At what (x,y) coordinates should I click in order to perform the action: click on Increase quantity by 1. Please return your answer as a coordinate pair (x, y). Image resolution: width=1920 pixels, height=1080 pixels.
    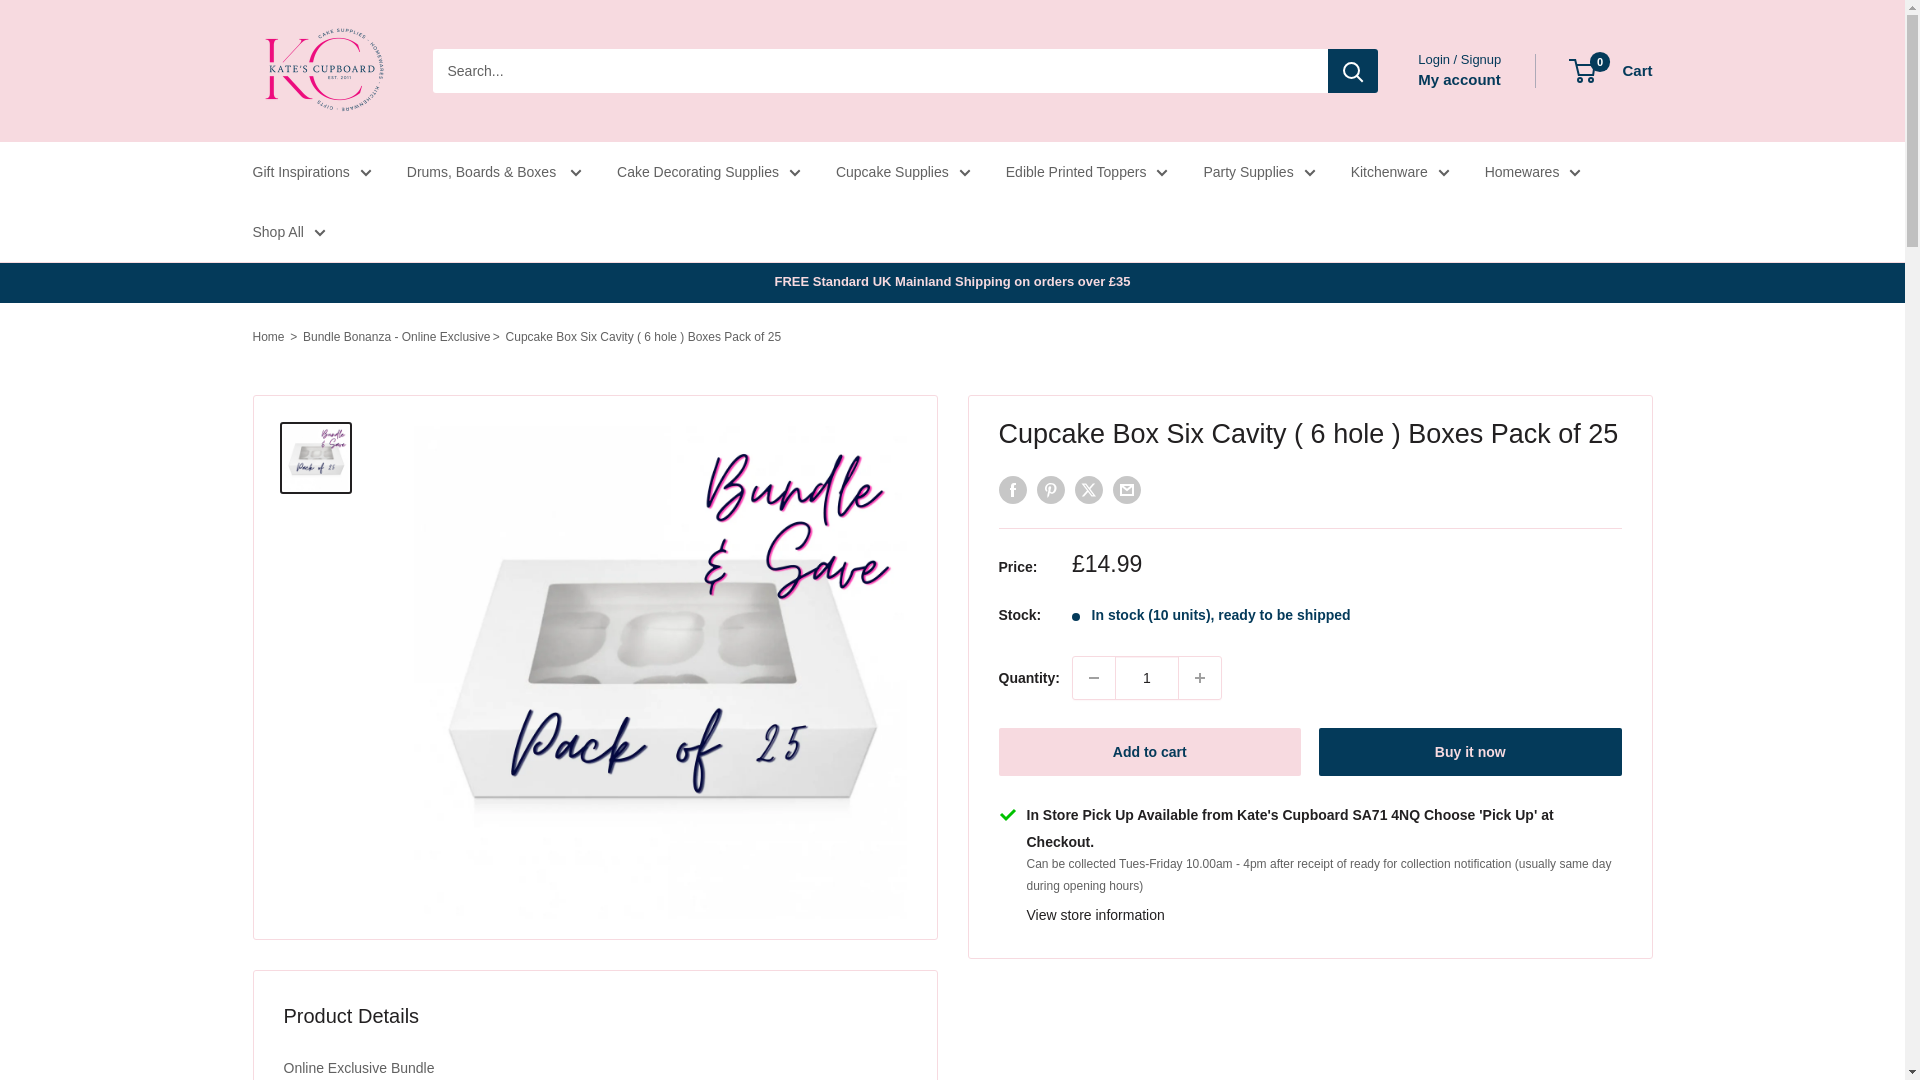
    Looking at the image, I should click on (1200, 677).